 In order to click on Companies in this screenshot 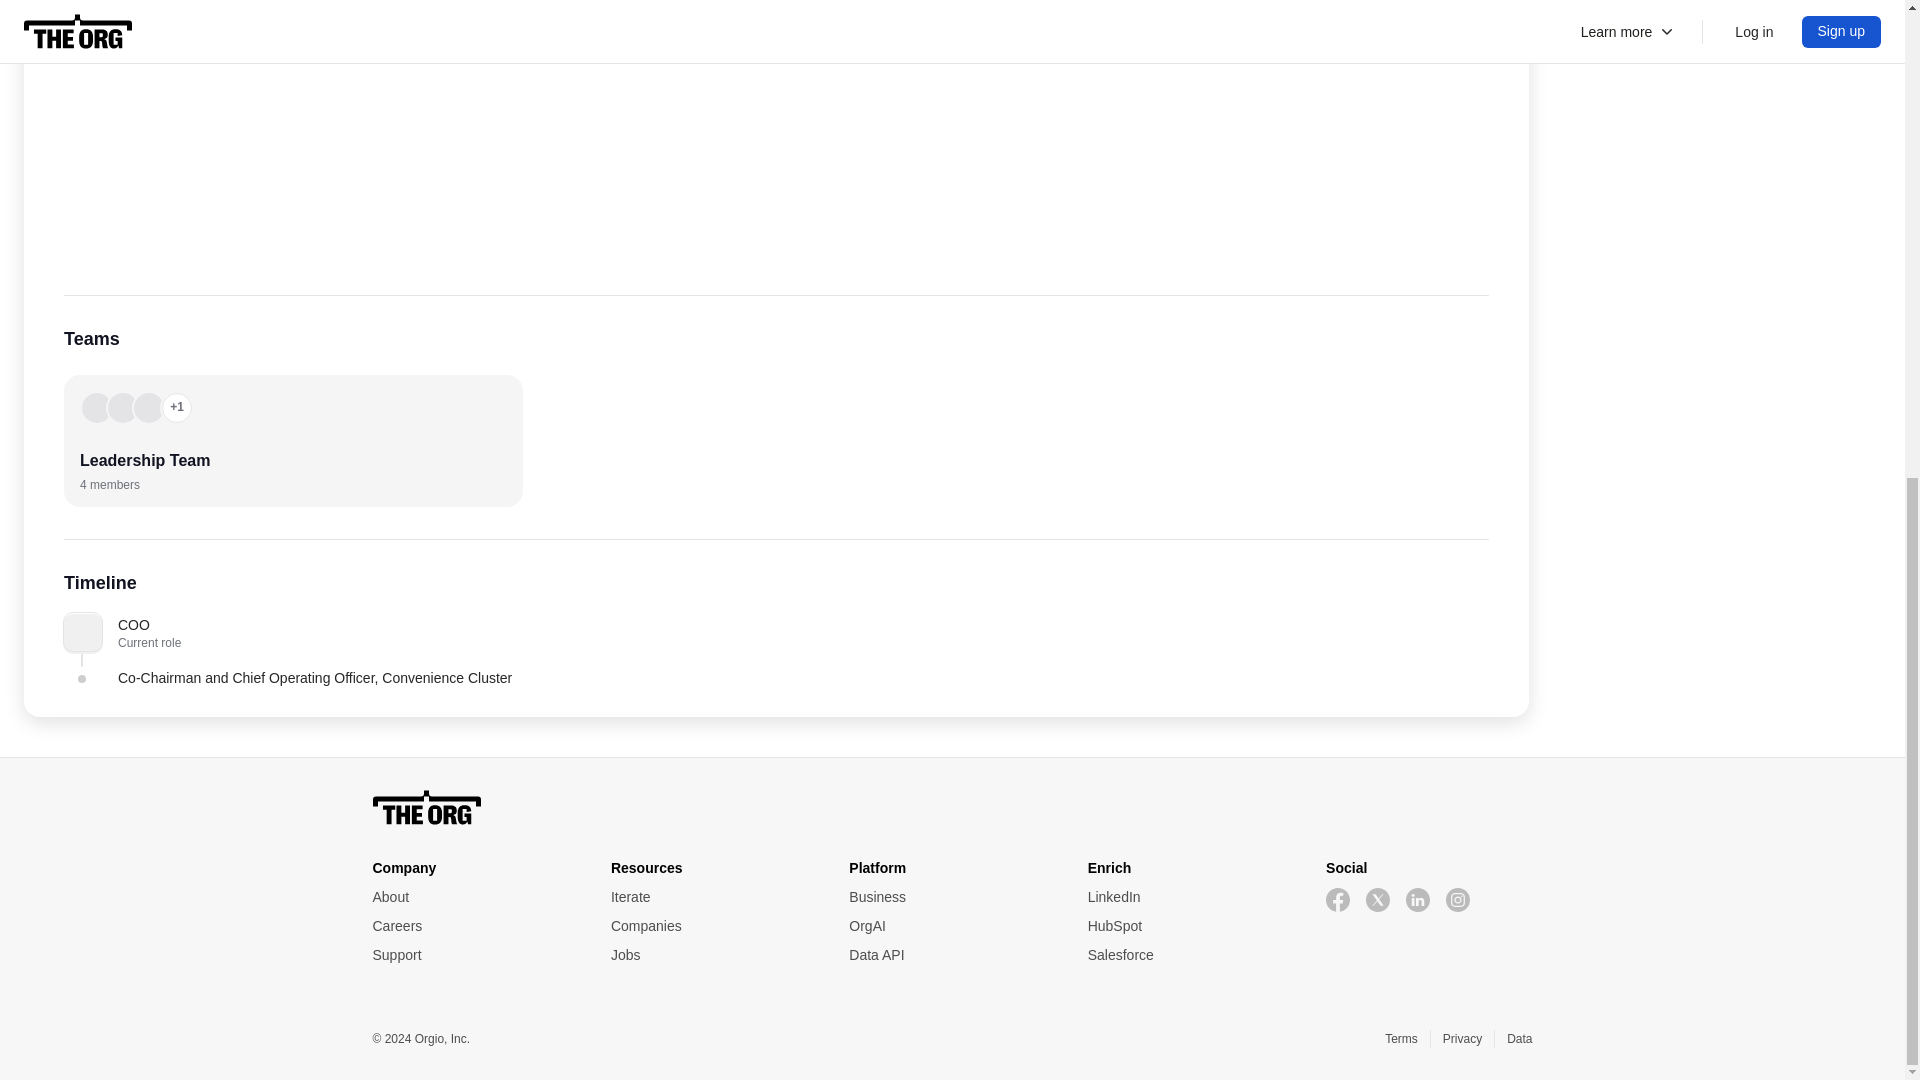, I will do `click(714, 926)`.